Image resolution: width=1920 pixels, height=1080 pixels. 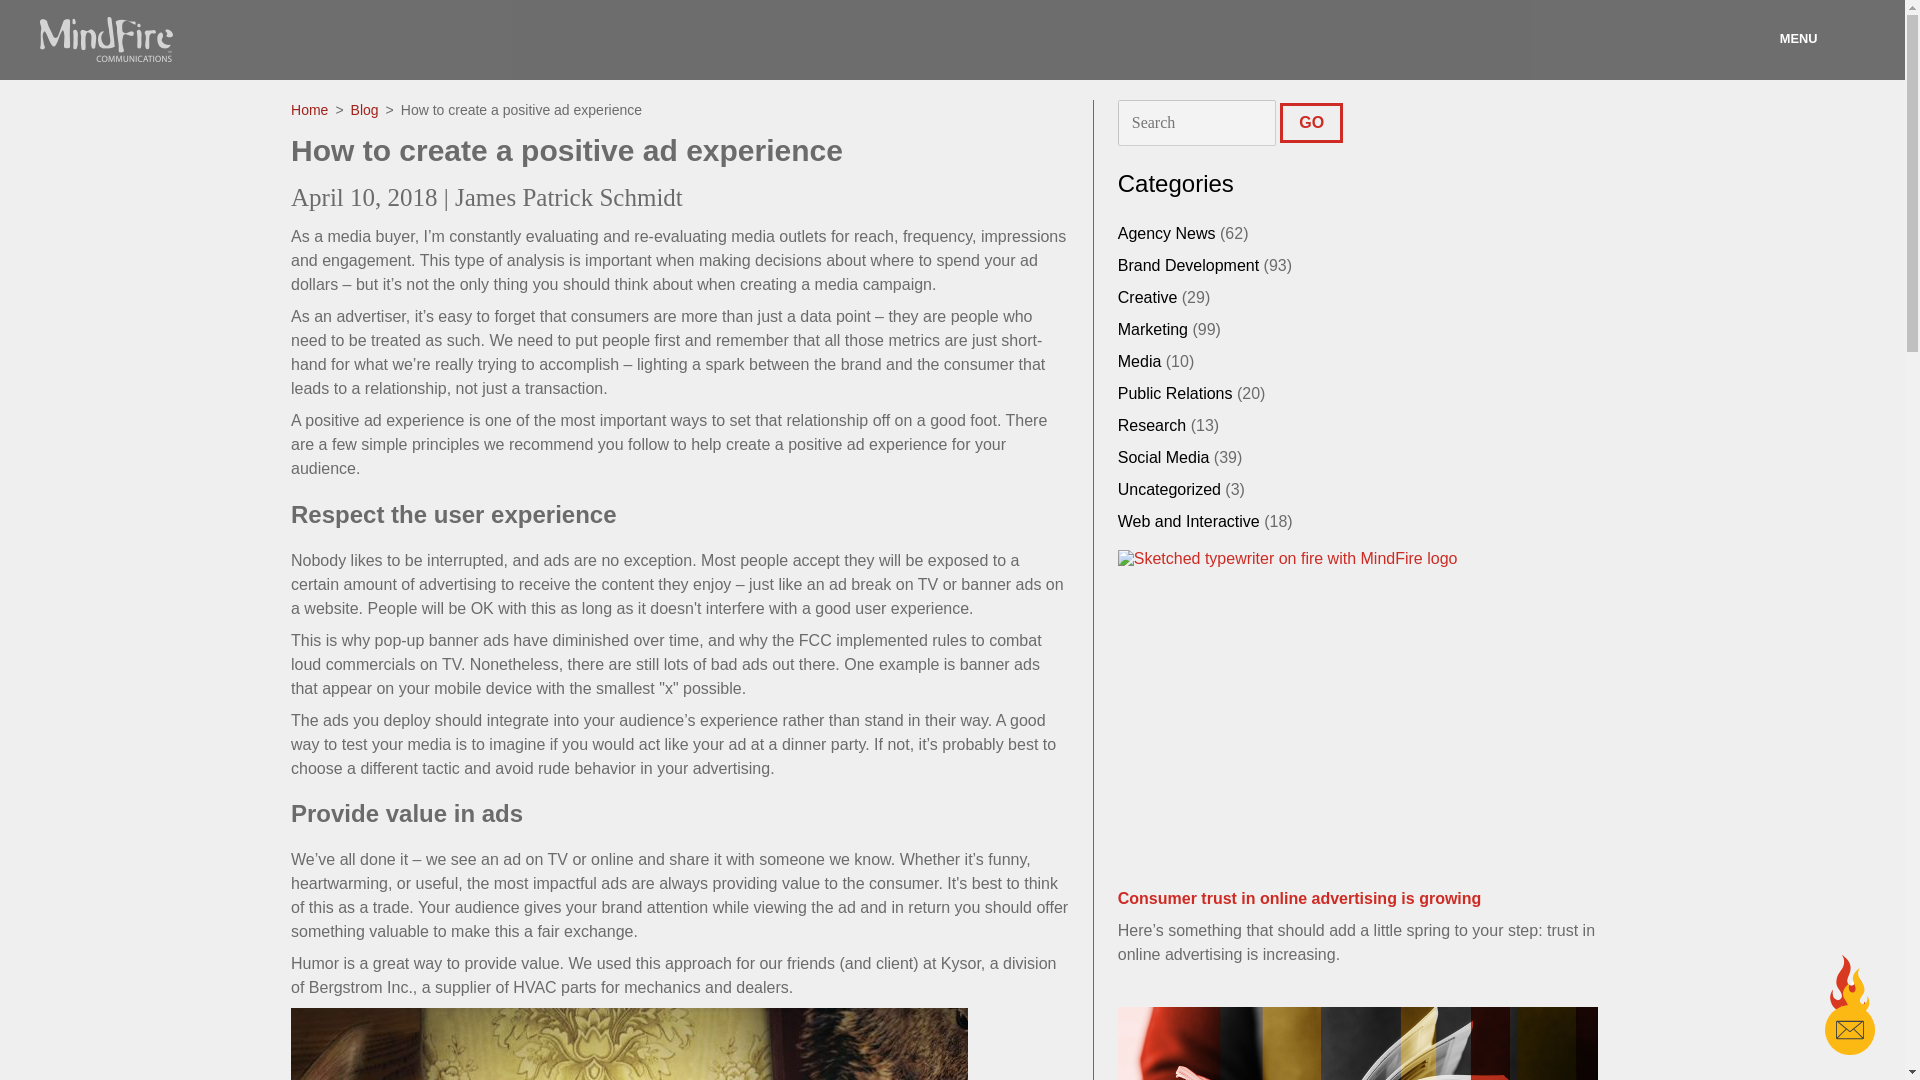 I want to click on Creative, so click(x=1148, y=297).